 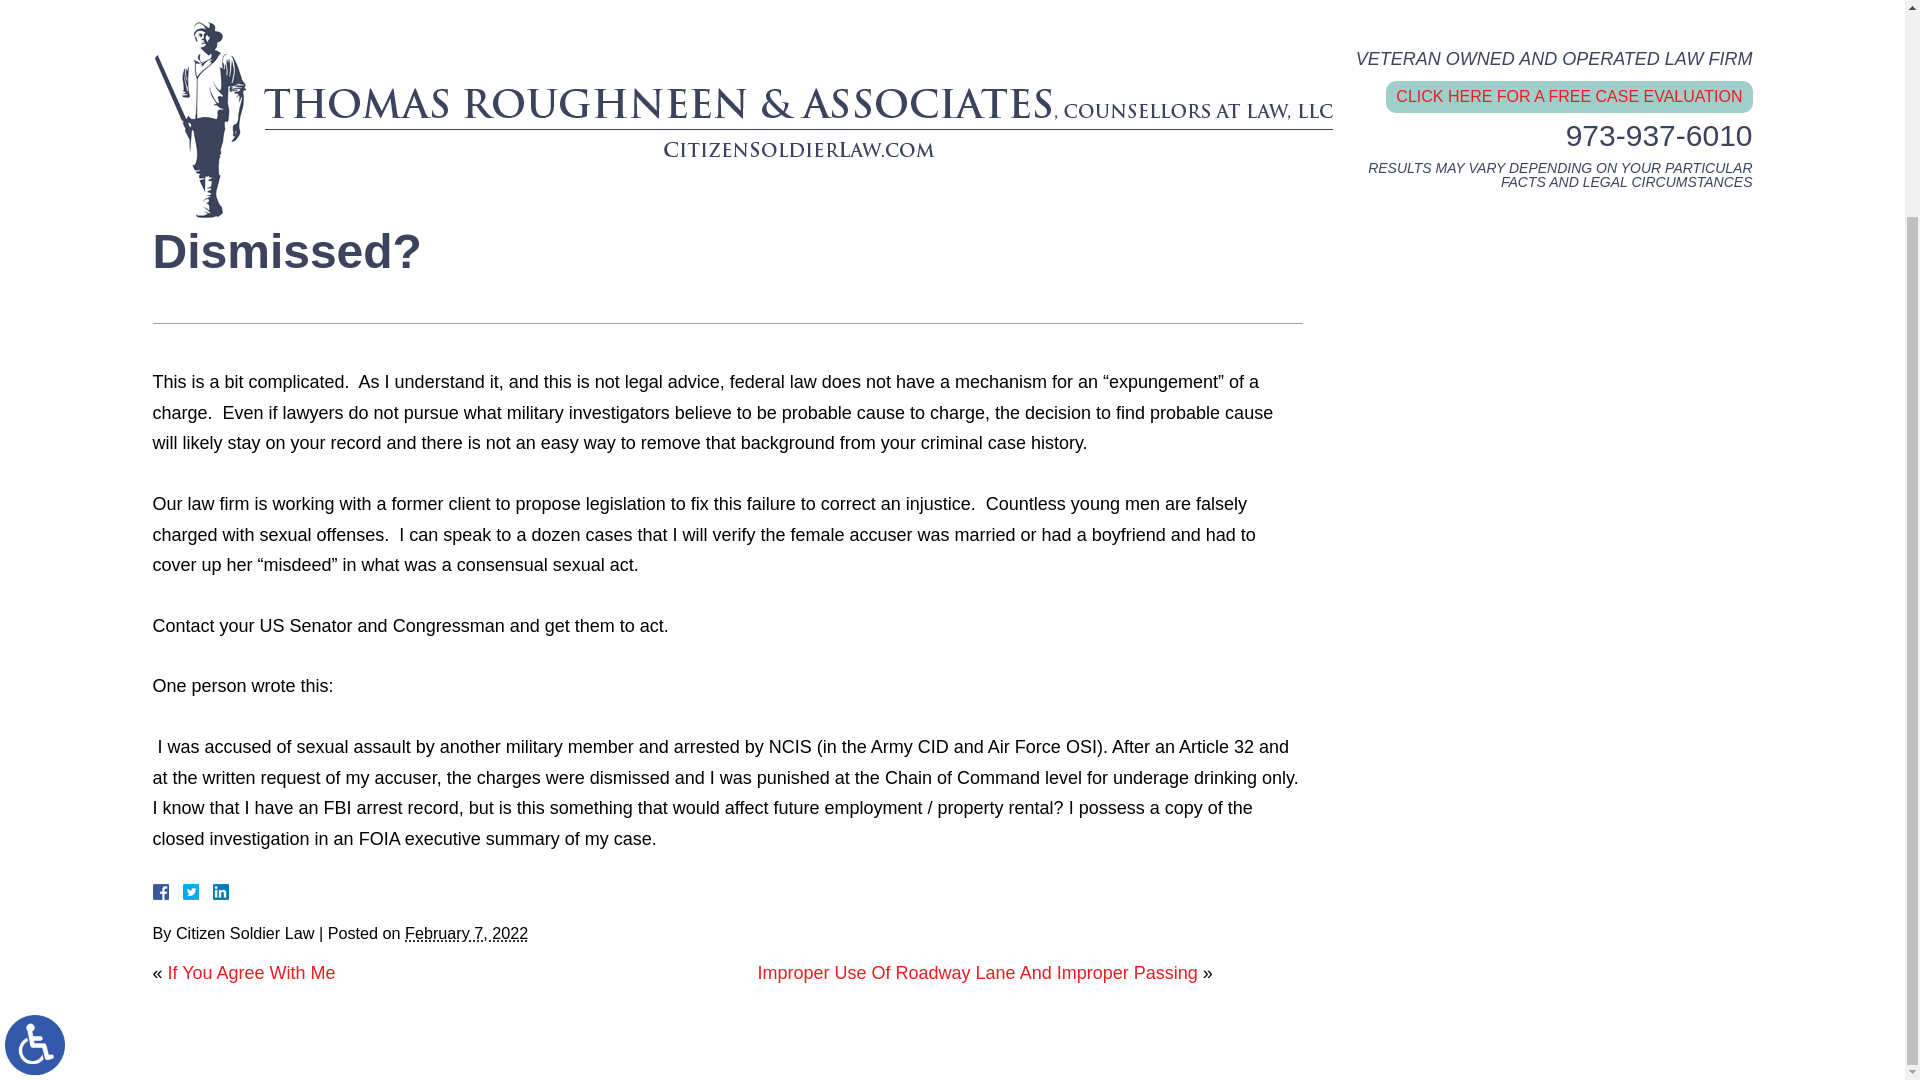 I want to click on Switch to ADA Accessible Theme, so click(x=35, y=788).